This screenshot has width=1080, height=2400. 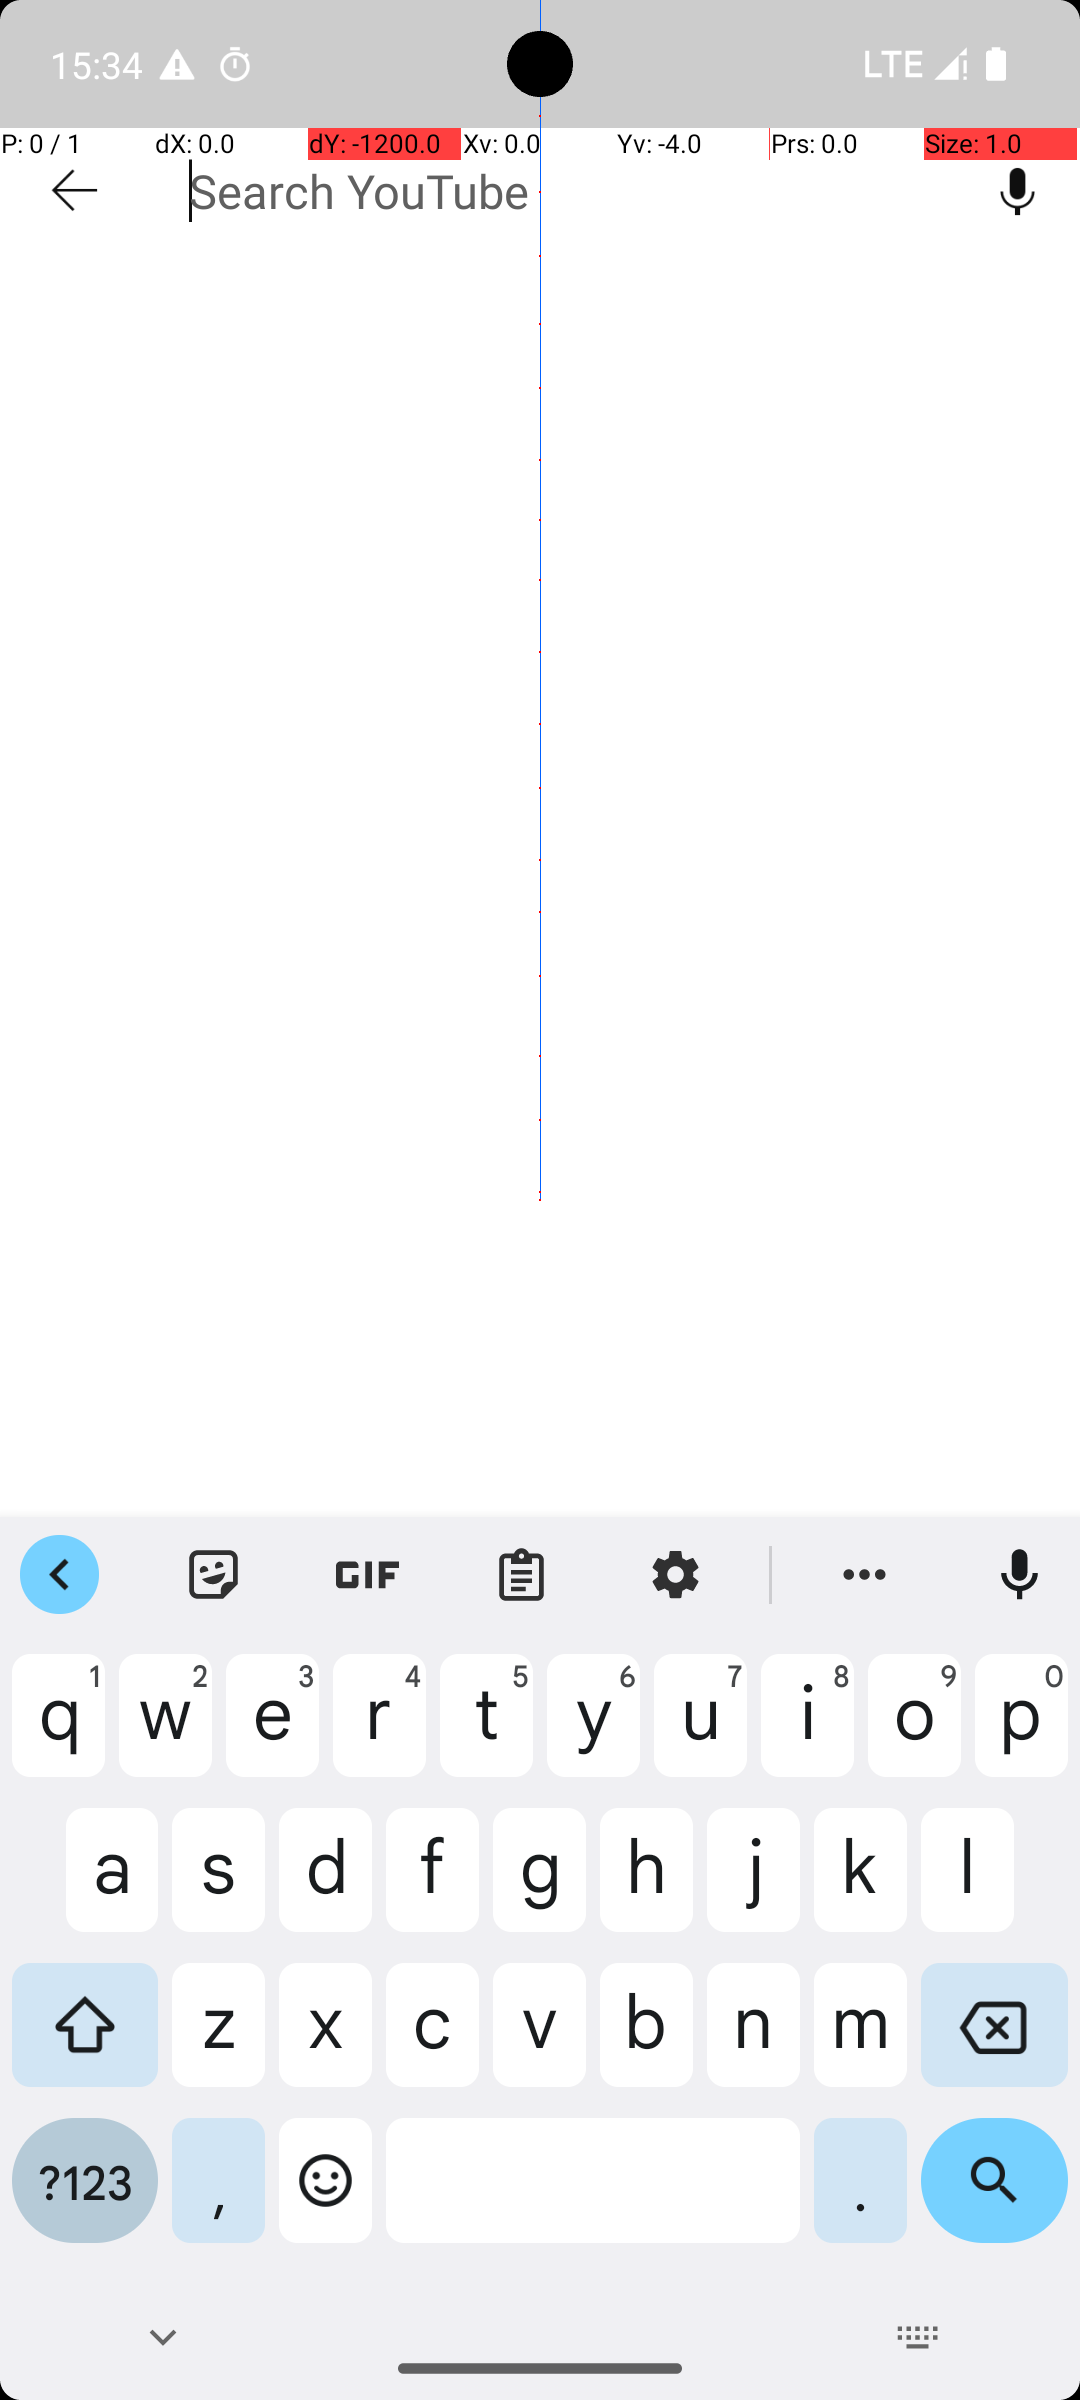 I want to click on u, so click(x=700, y=1731).